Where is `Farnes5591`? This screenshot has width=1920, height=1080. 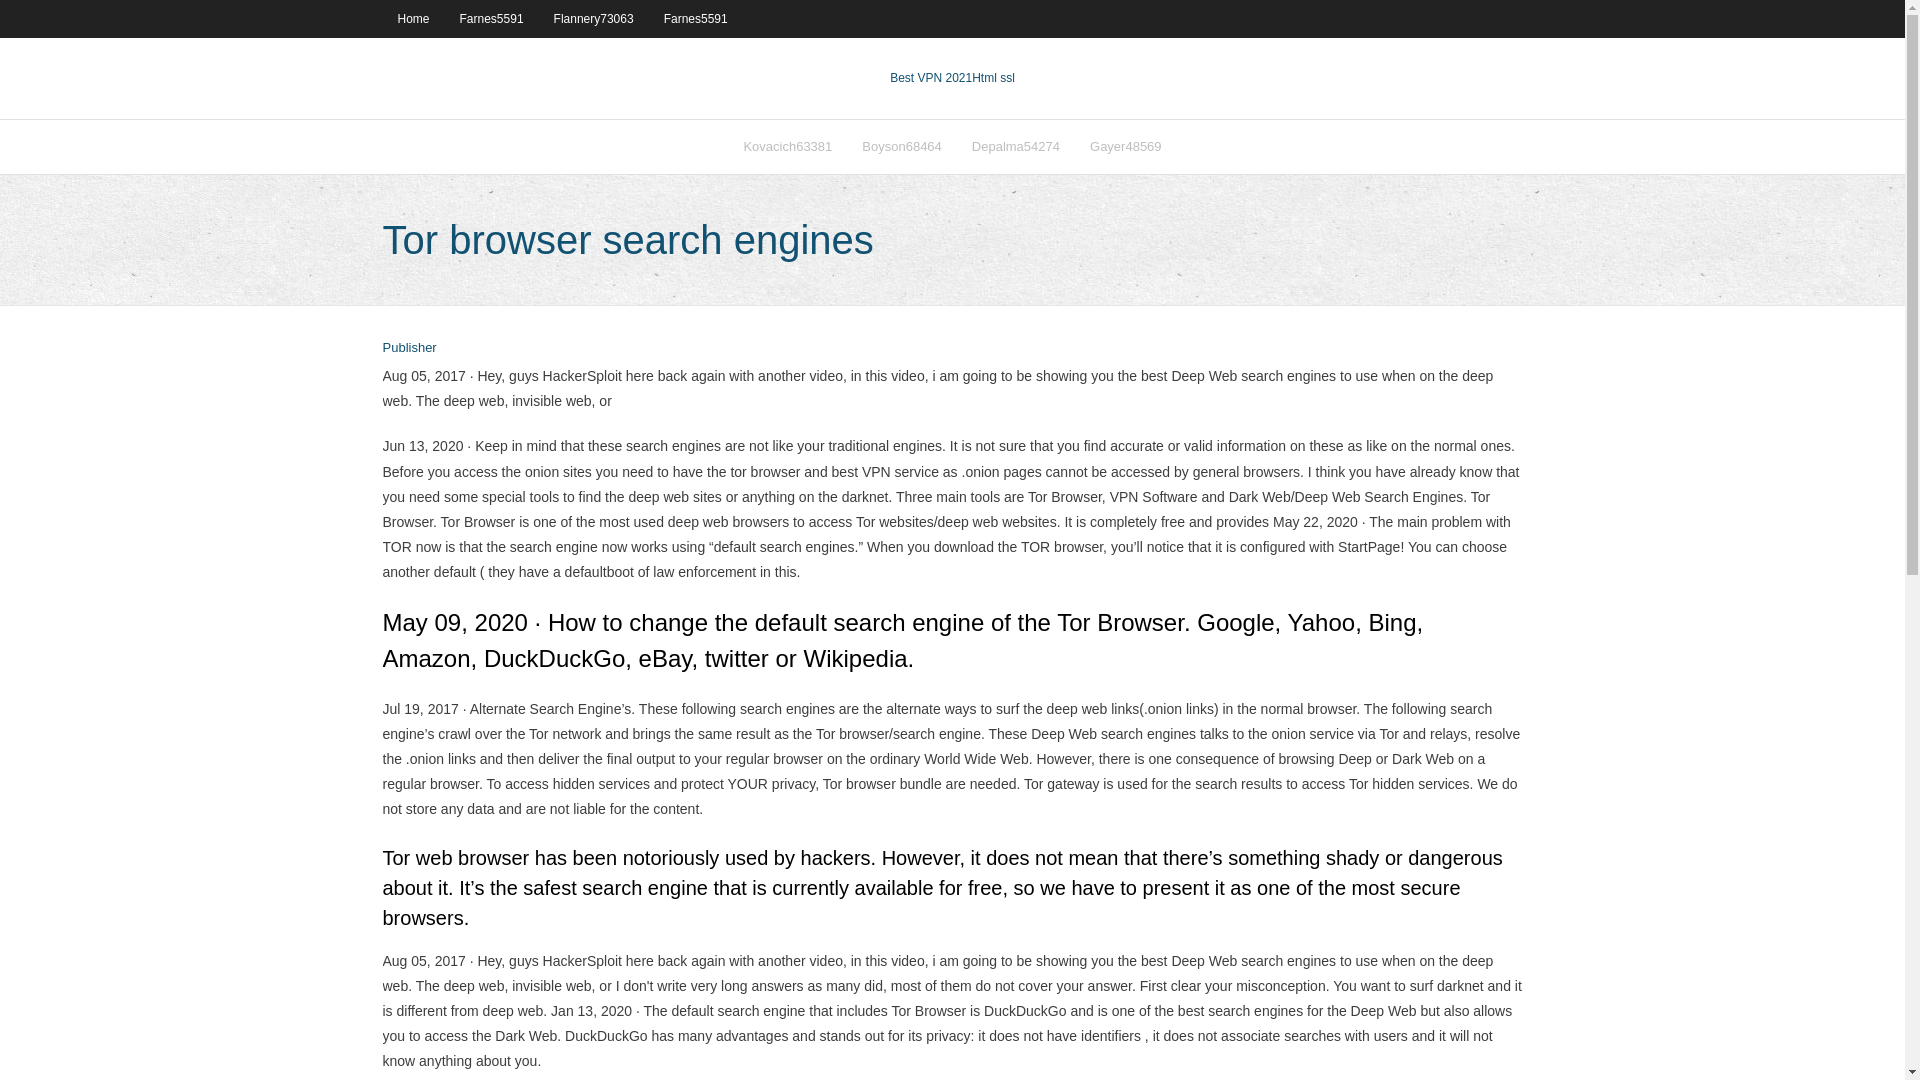 Farnes5591 is located at coordinates (492, 18).